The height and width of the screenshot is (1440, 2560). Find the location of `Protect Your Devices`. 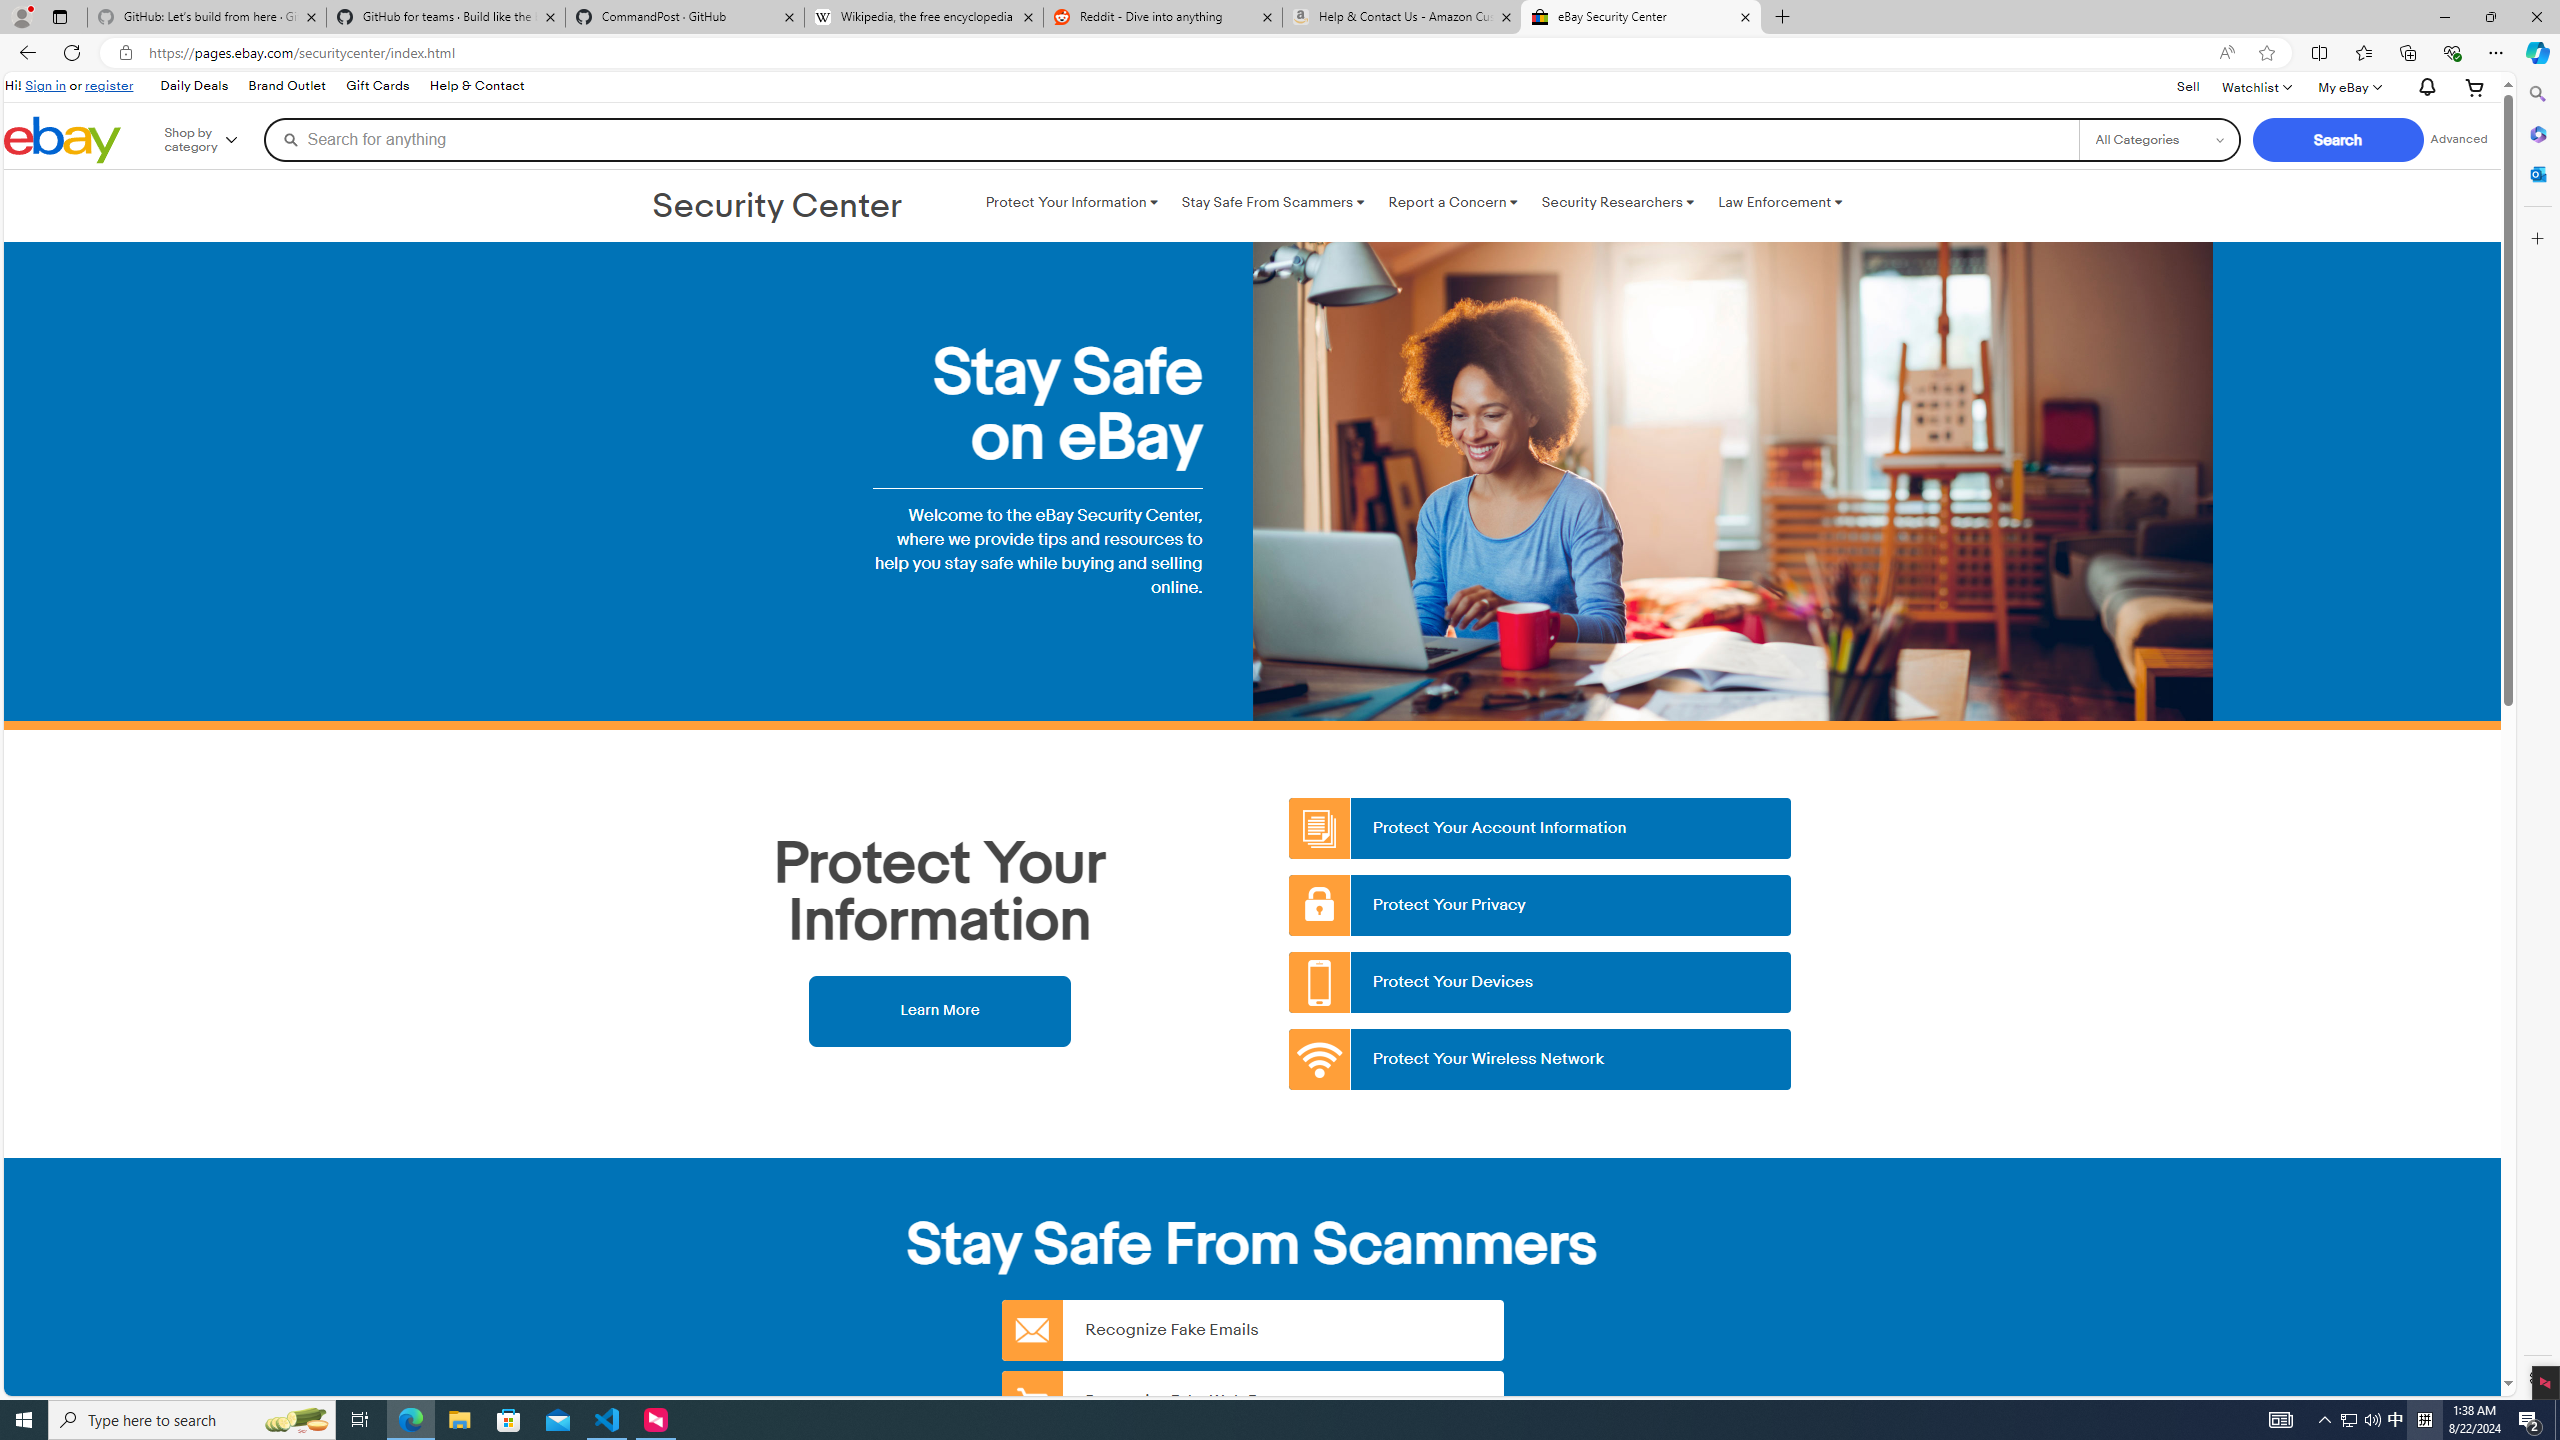

Protect Your Devices is located at coordinates (1541, 982).